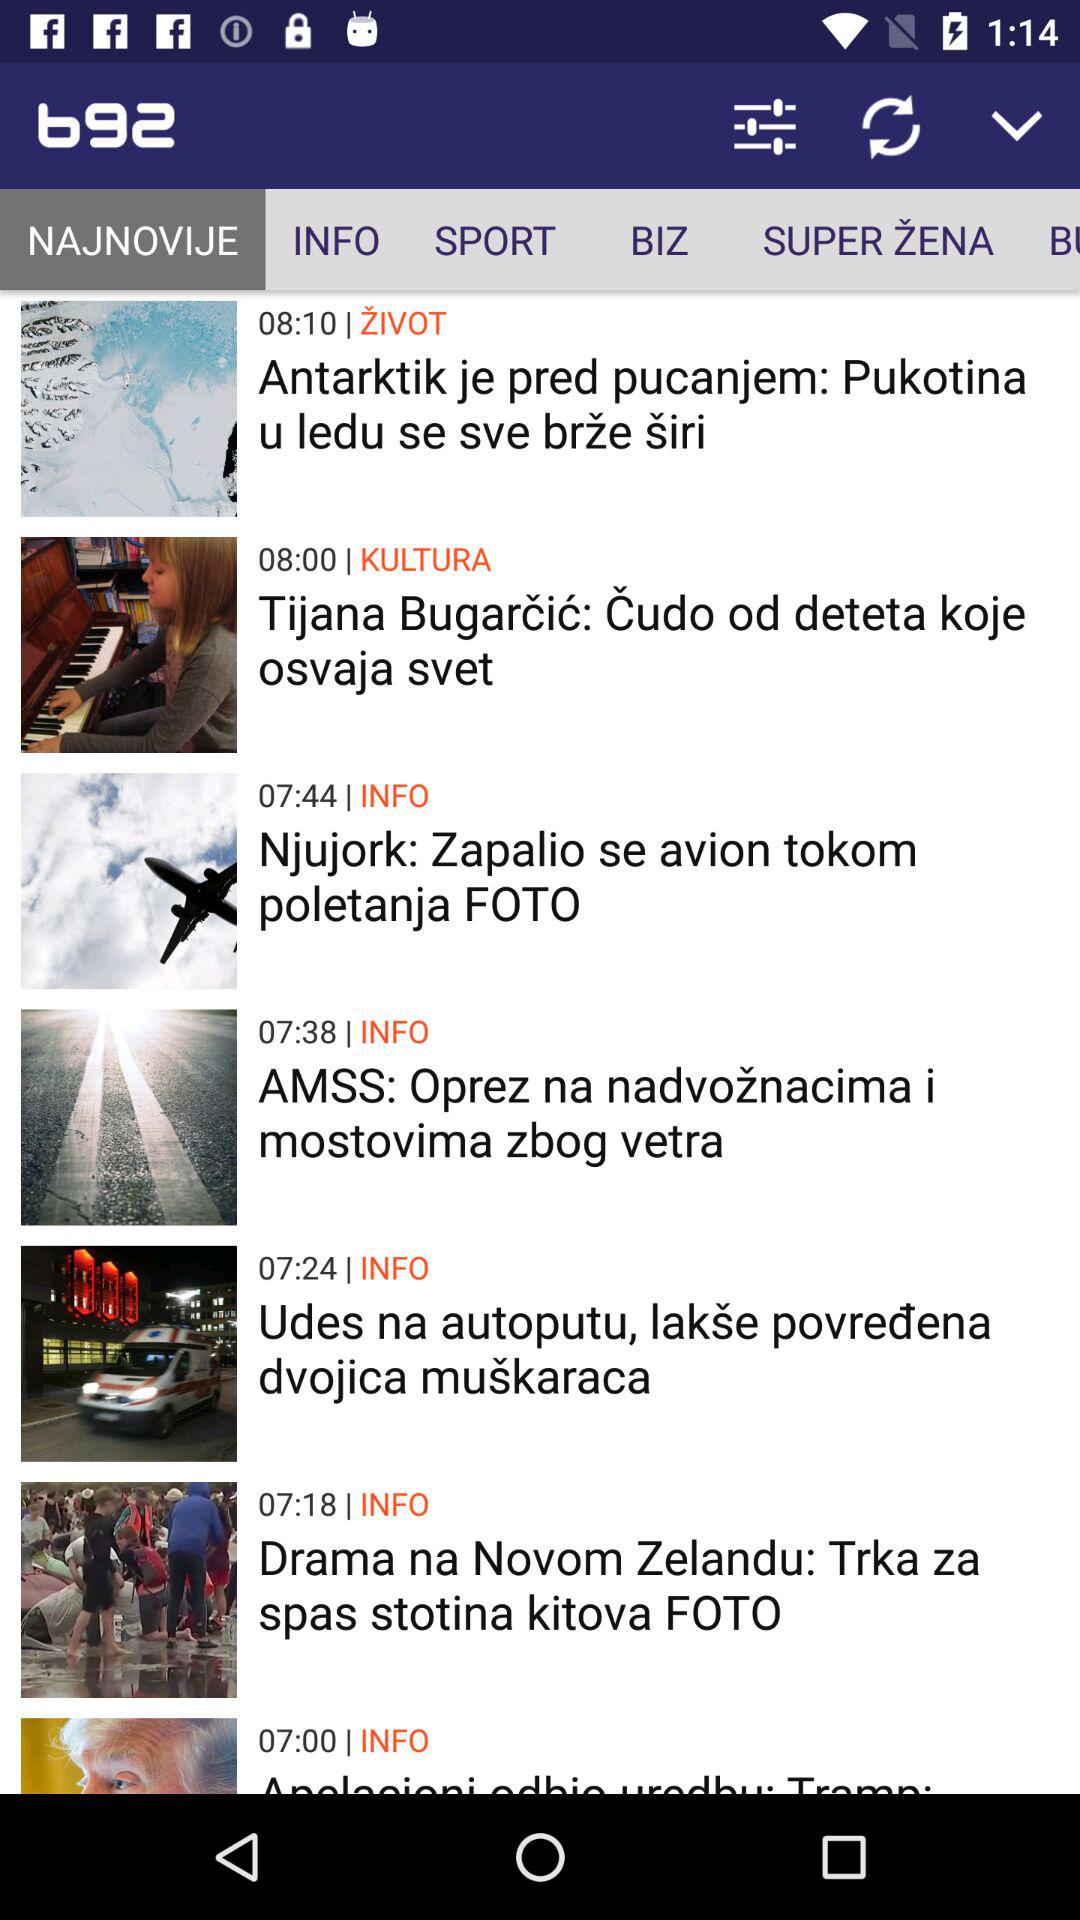 This screenshot has height=1920, width=1080. Describe the element at coordinates (132, 240) in the screenshot. I see `choose the app to the left of the info` at that location.